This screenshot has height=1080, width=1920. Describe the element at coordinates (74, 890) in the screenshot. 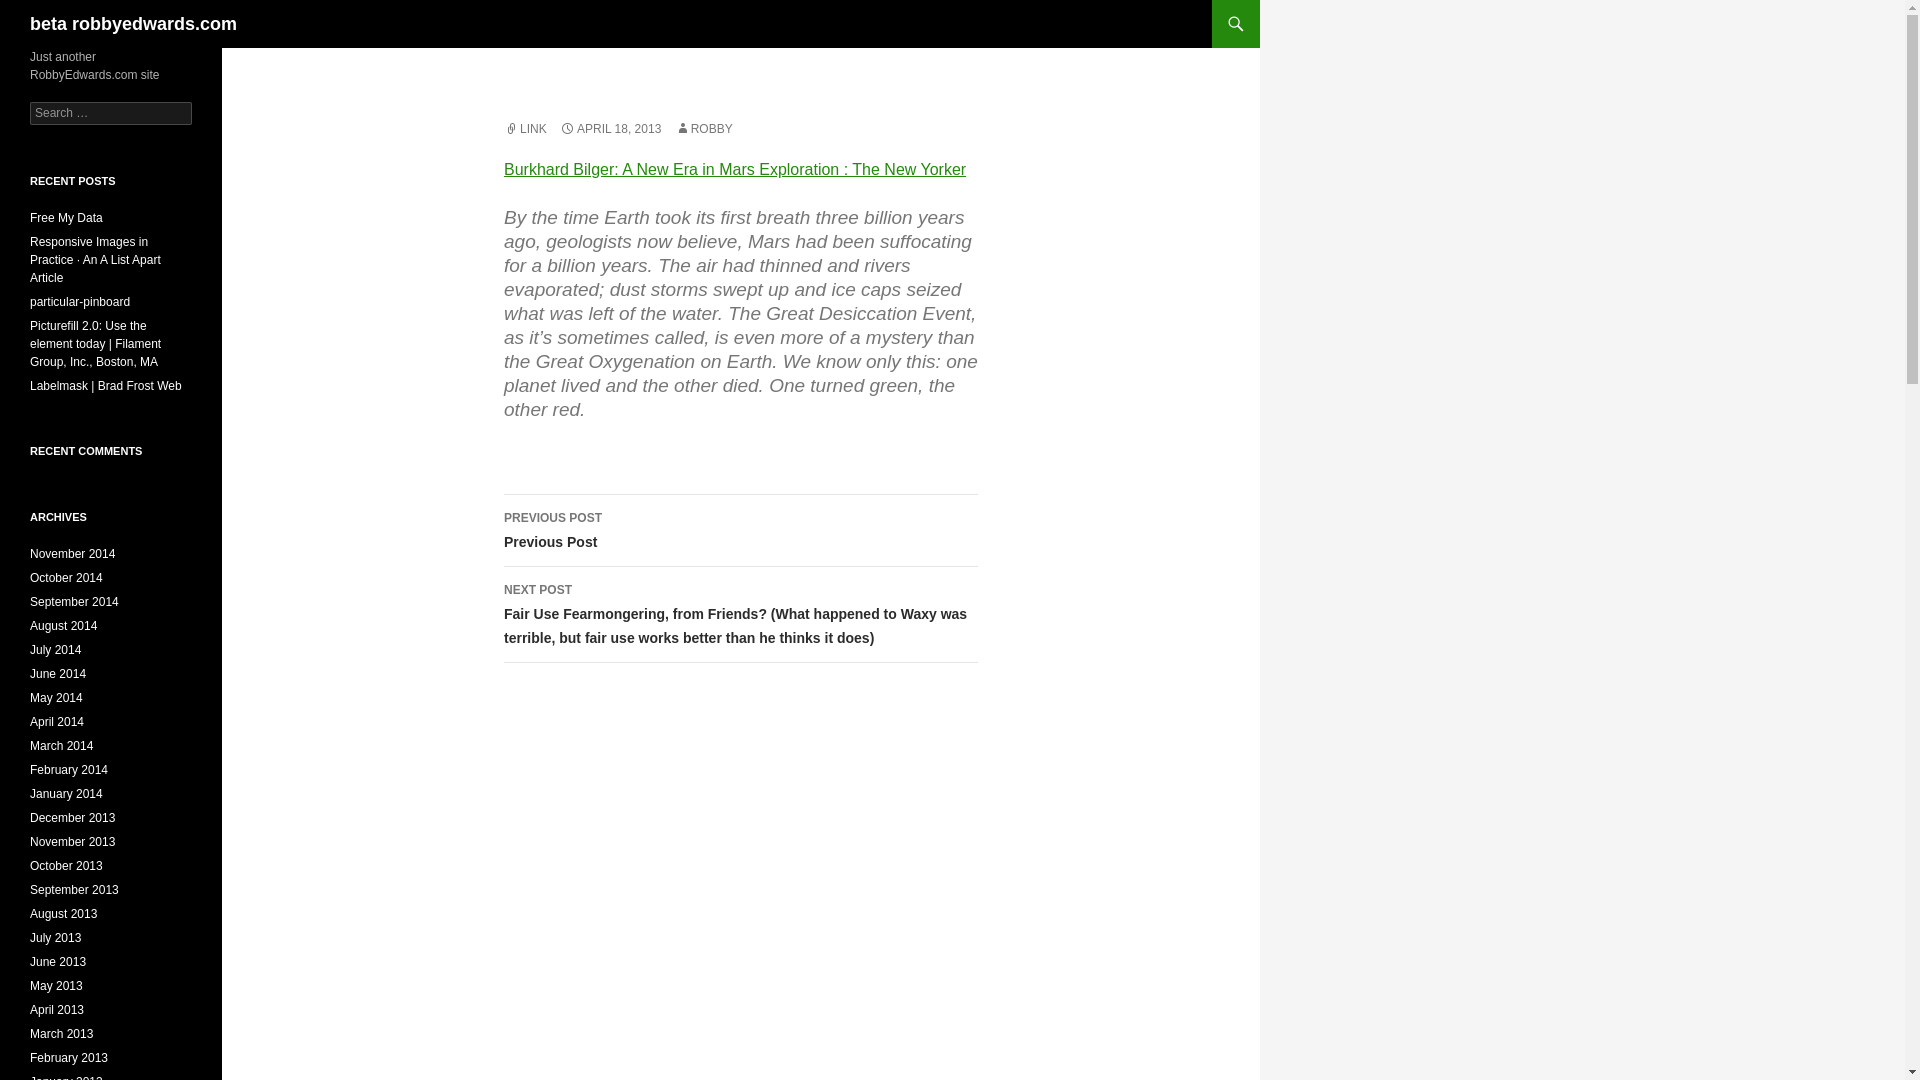

I see `March 2013` at that location.